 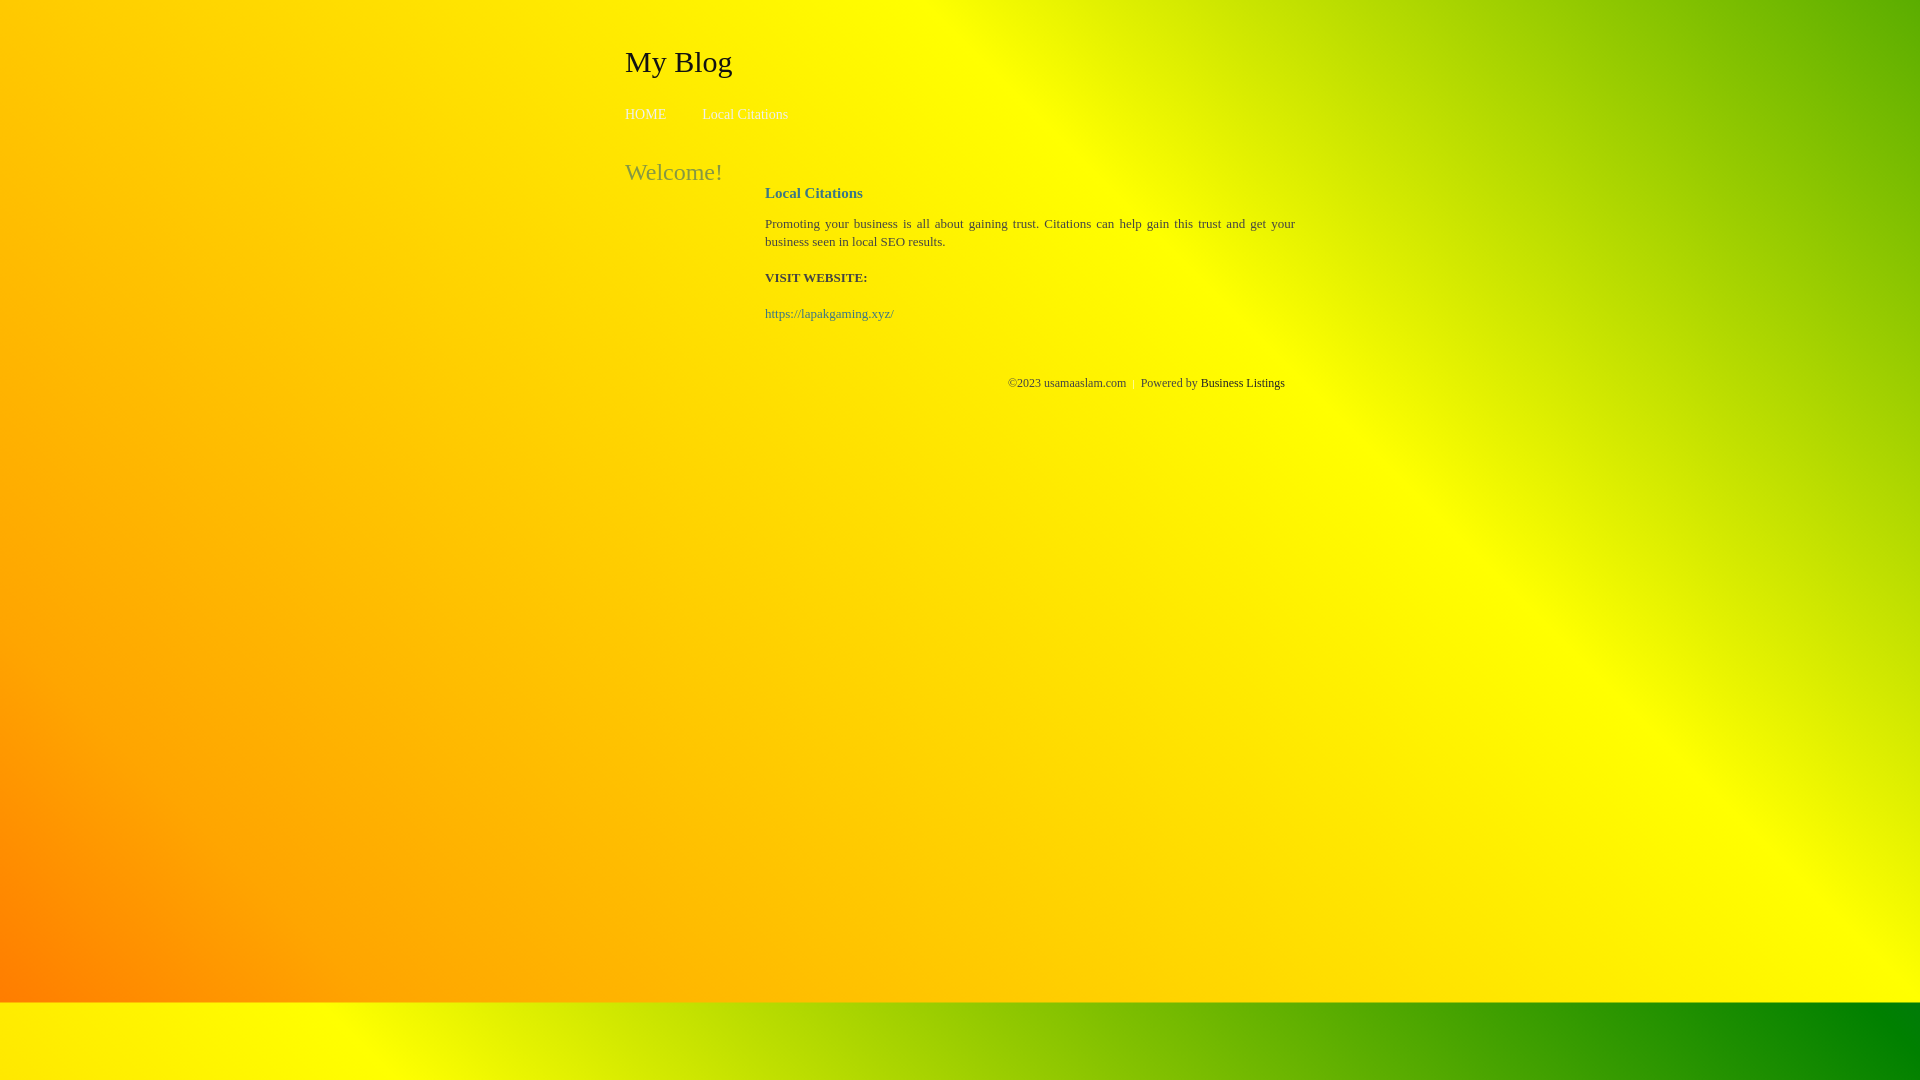 What do you see at coordinates (745, 114) in the screenshot?
I see `Local Citations` at bounding box center [745, 114].